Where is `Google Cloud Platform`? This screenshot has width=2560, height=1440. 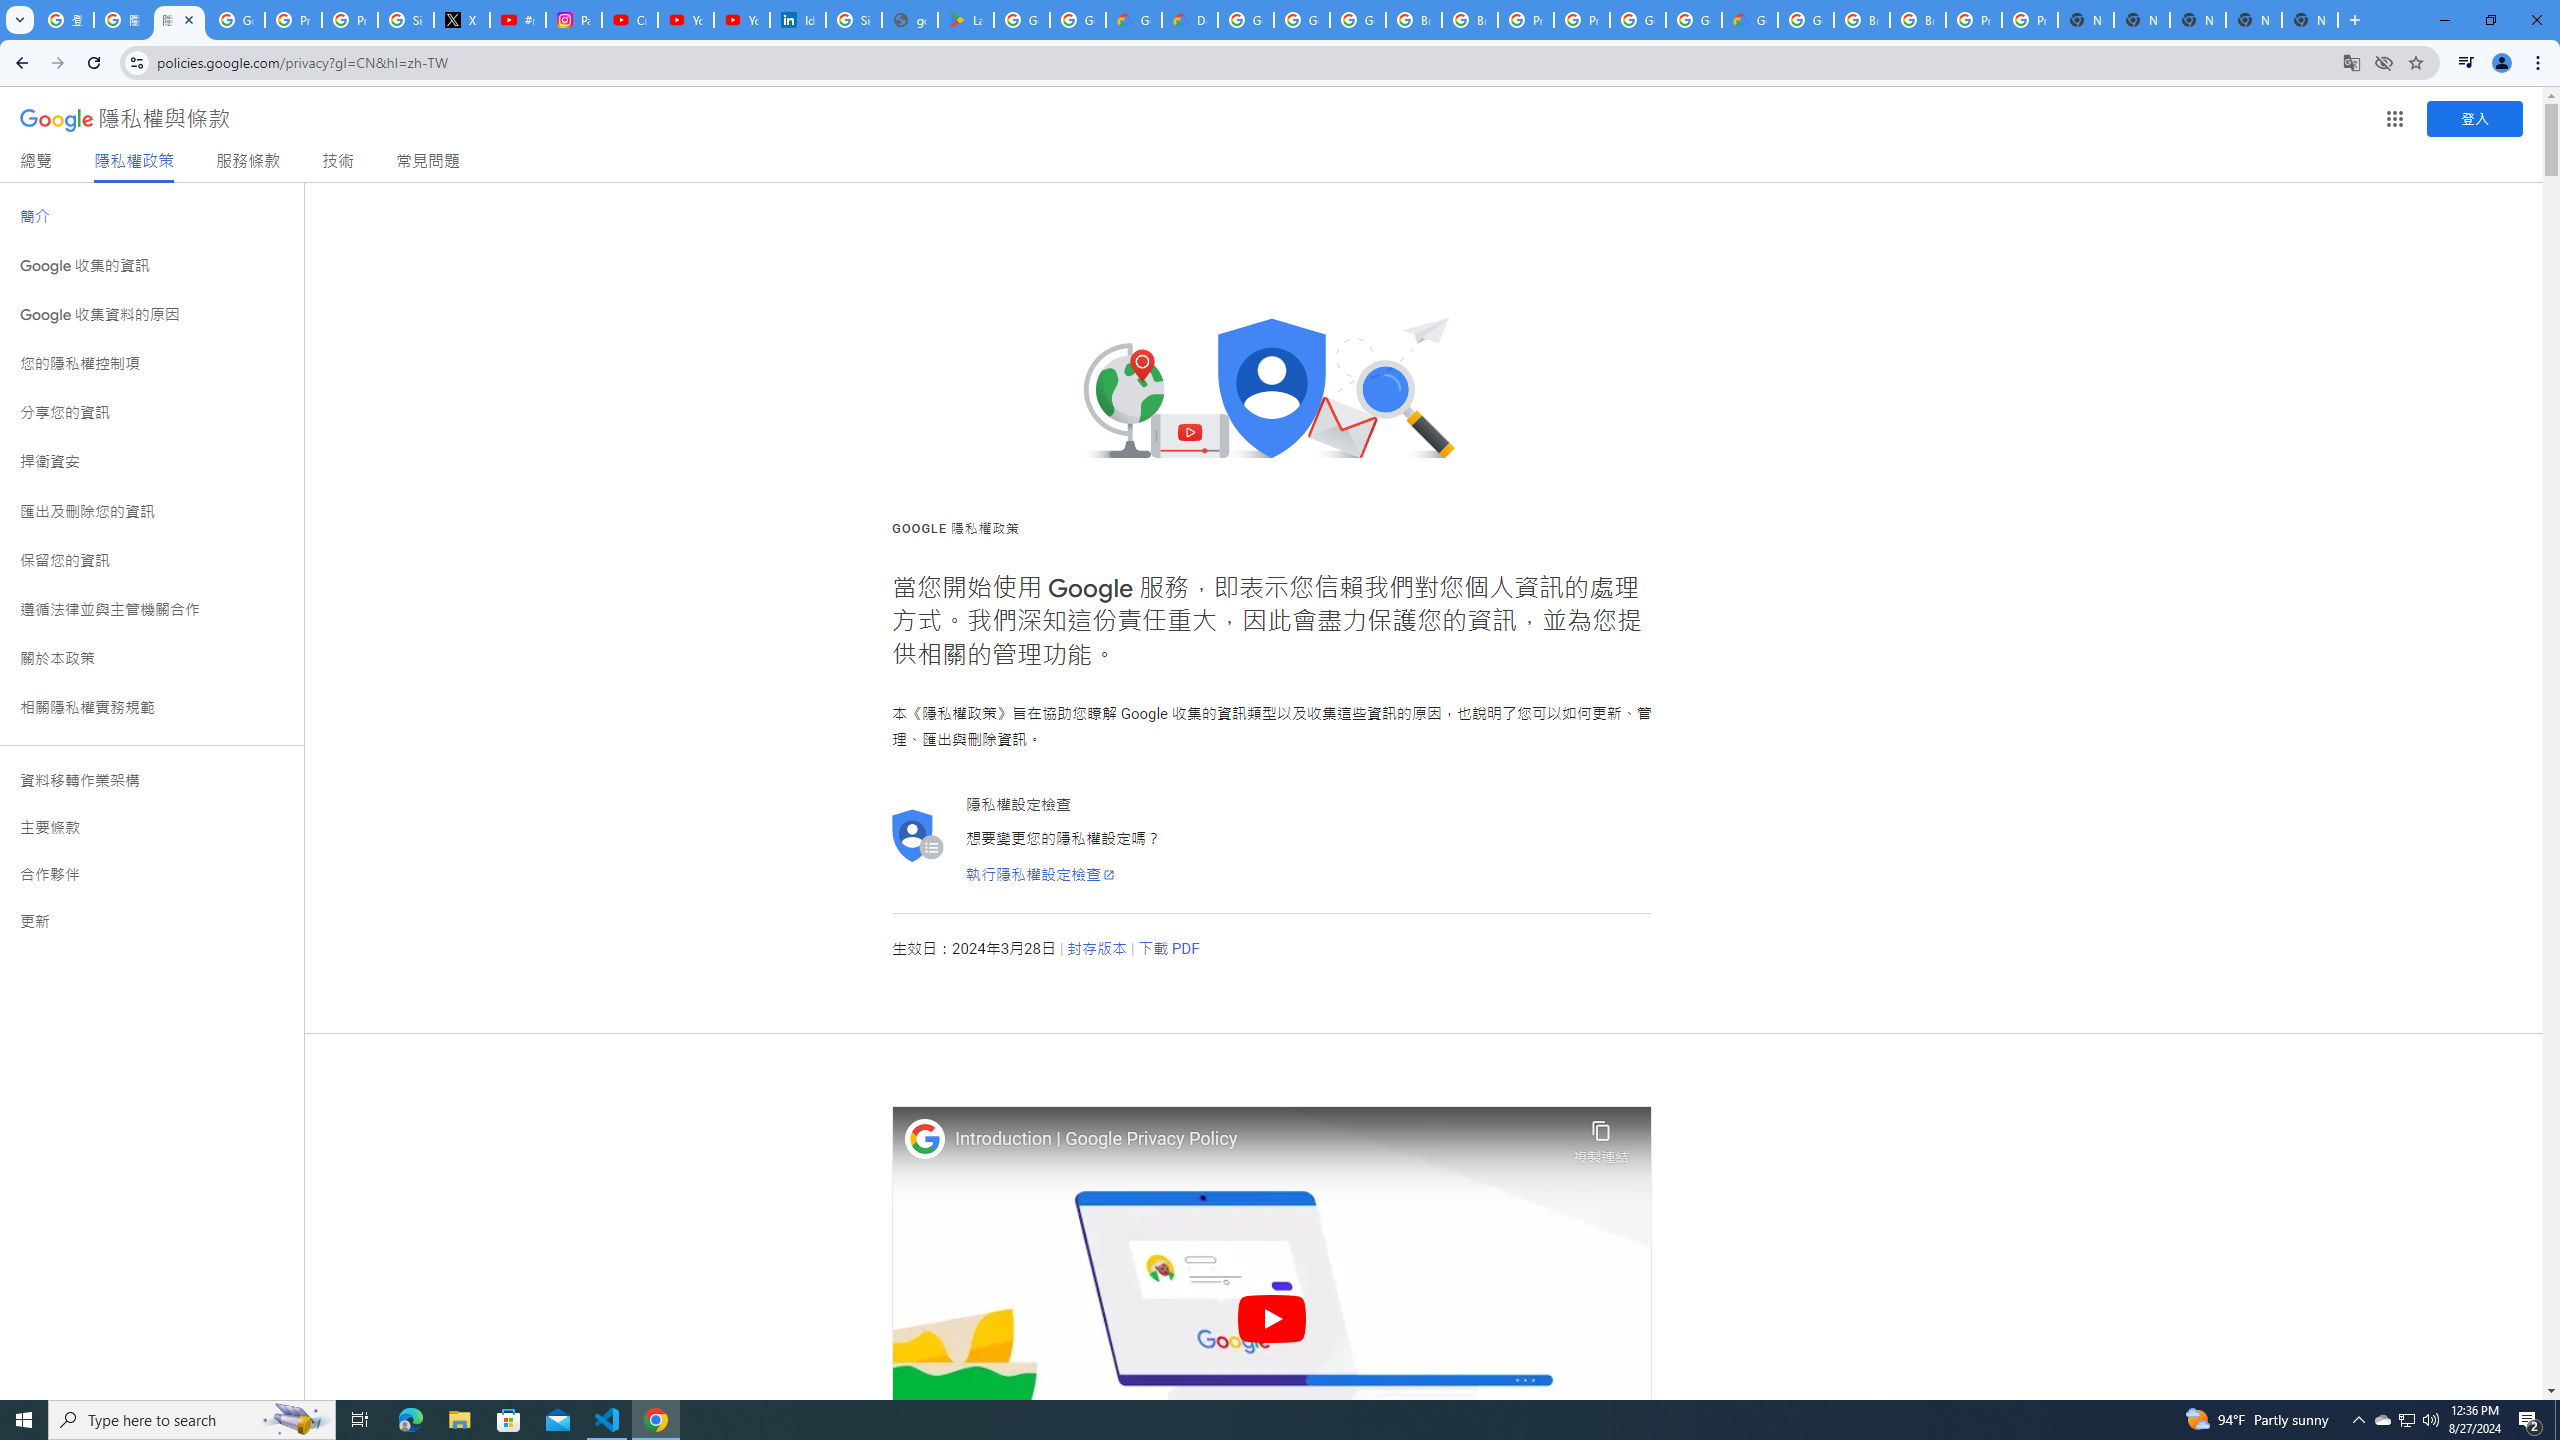 Google Cloud Platform is located at coordinates (1693, 20).